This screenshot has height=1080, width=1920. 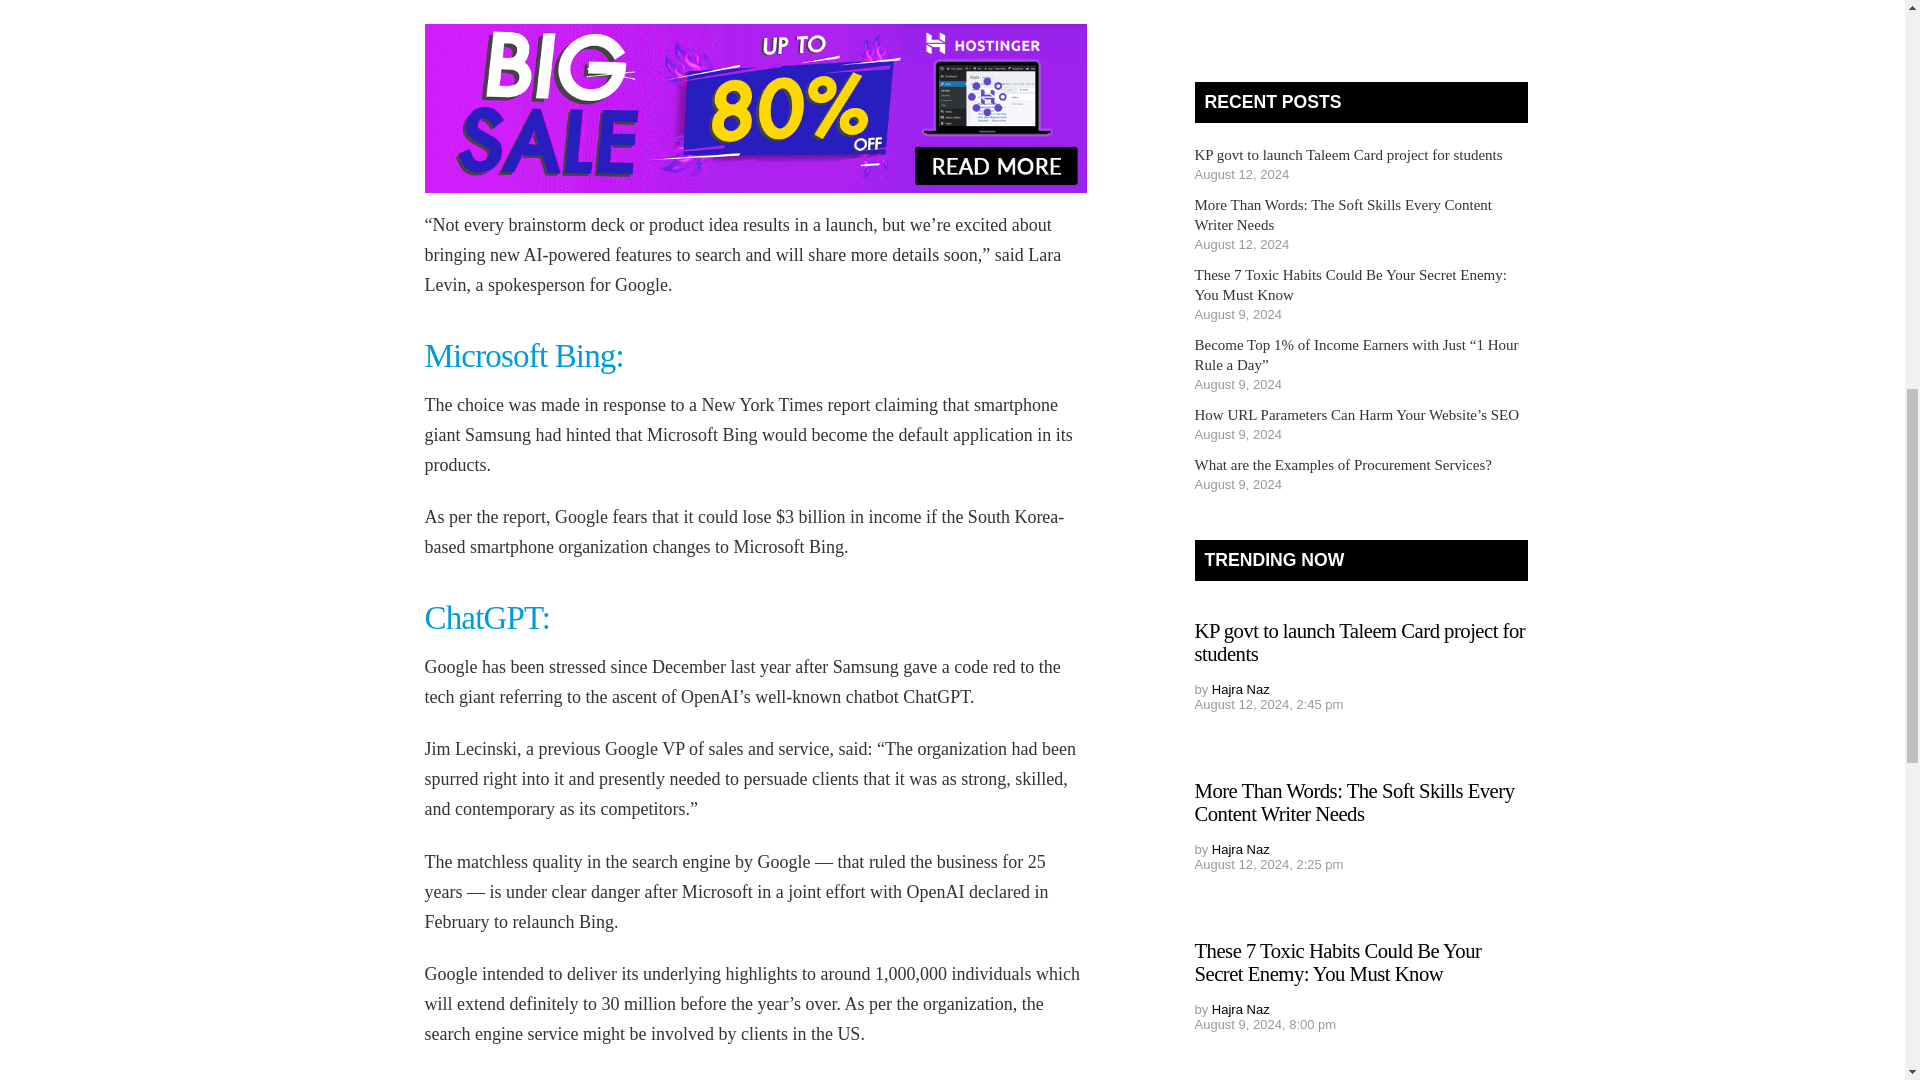 What do you see at coordinates (486, 618) in the screenshot?
I see `Unlocking the Power of ChatGPT: 12 Hacks You Need to Know` at bounding box center [486, 618].